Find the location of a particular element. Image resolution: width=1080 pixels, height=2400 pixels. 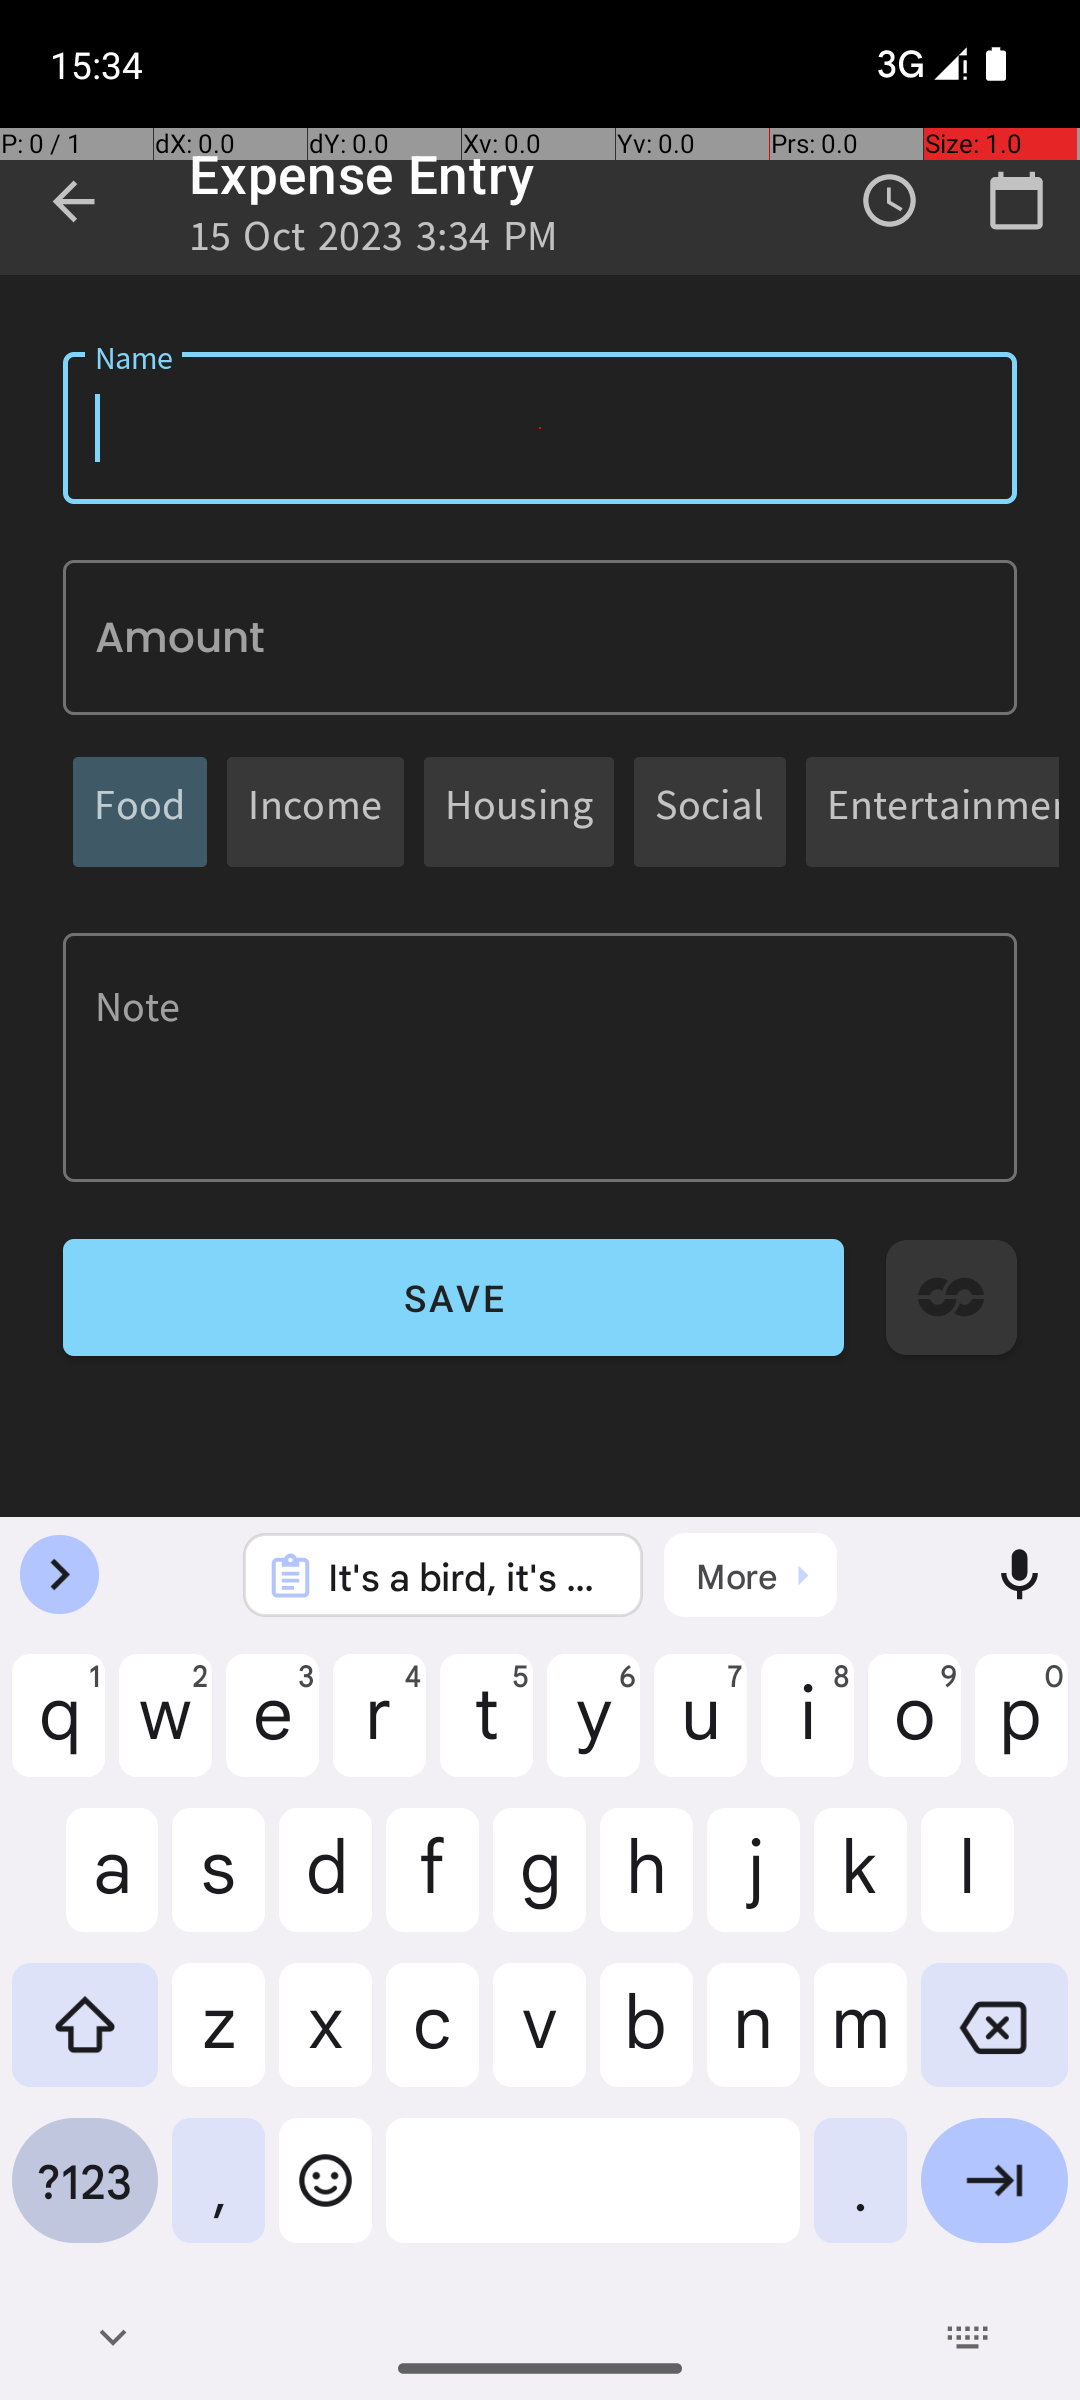

h is located at coordinates (646, 1886).